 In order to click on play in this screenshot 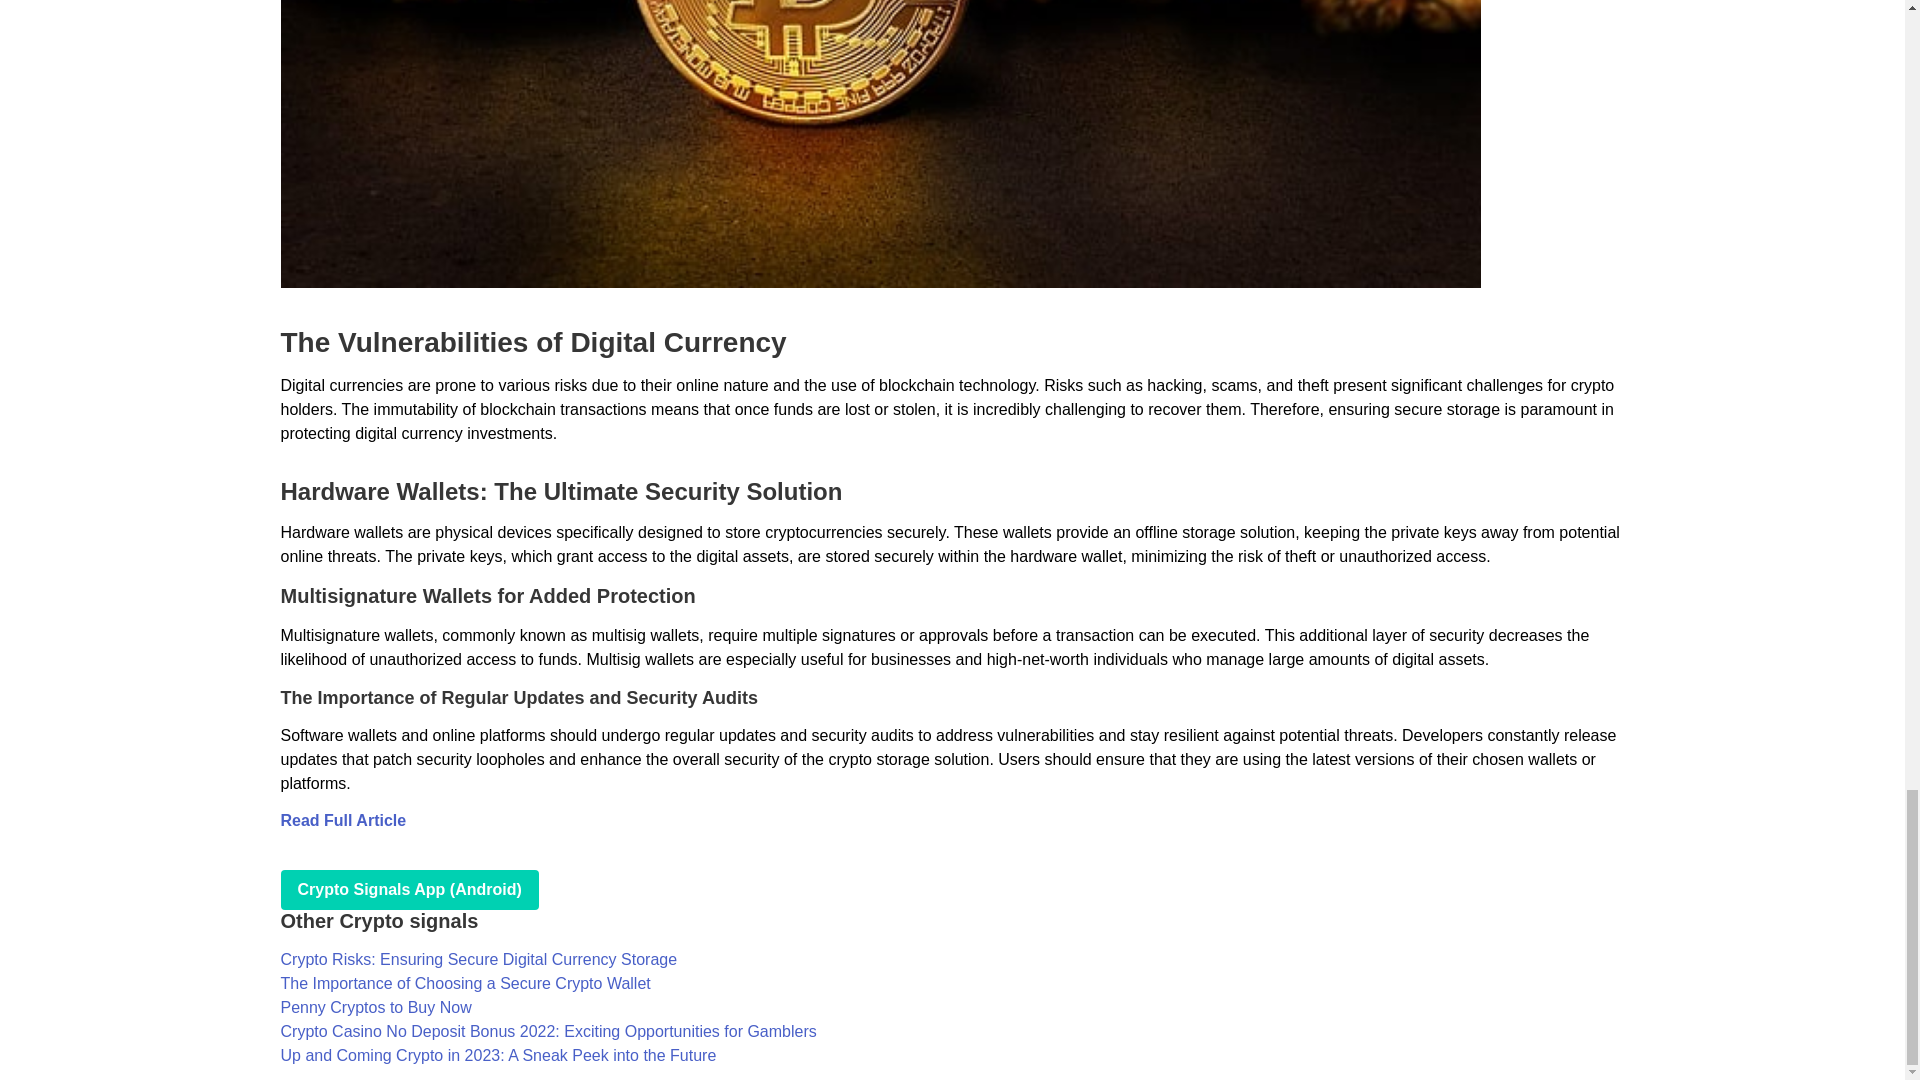, I will do `click(408, 890)`.